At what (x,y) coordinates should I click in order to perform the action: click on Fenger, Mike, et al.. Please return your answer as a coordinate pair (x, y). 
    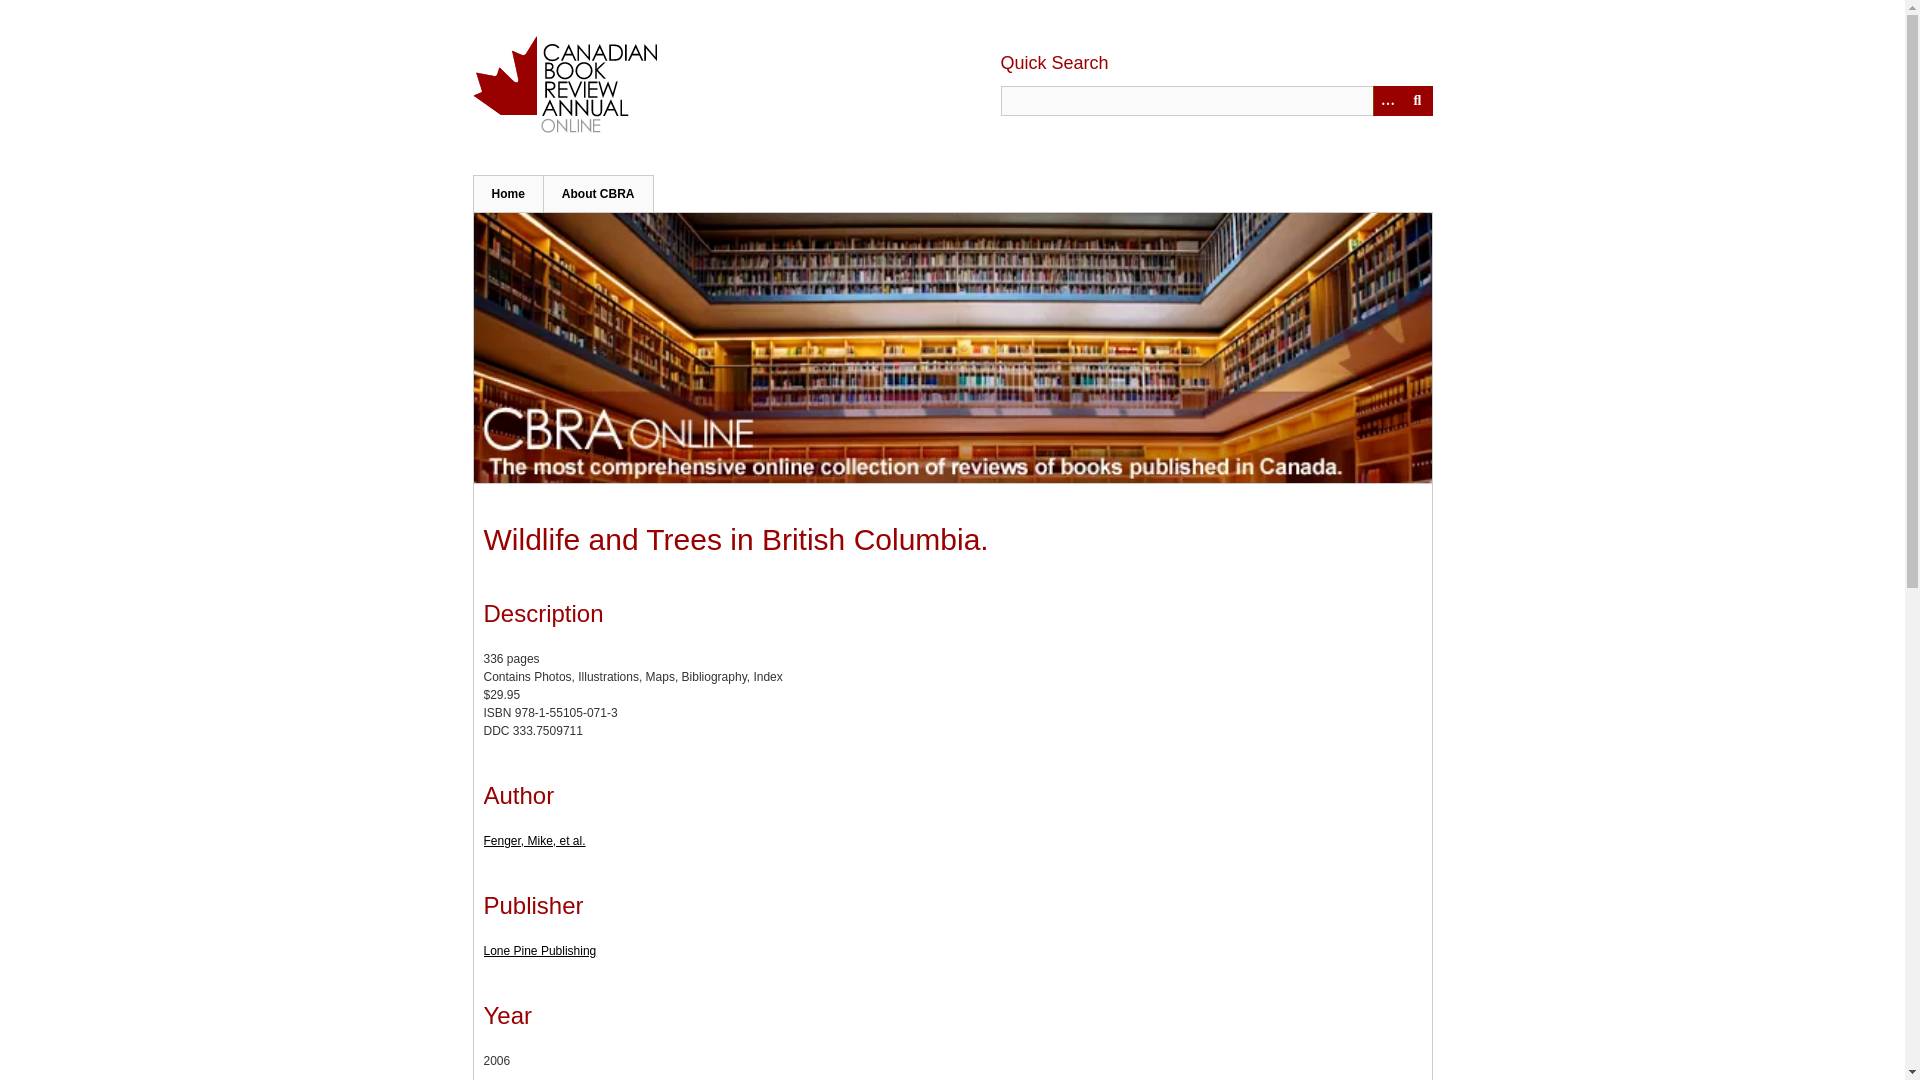
    Looking at the image, I should click on (534, 840).